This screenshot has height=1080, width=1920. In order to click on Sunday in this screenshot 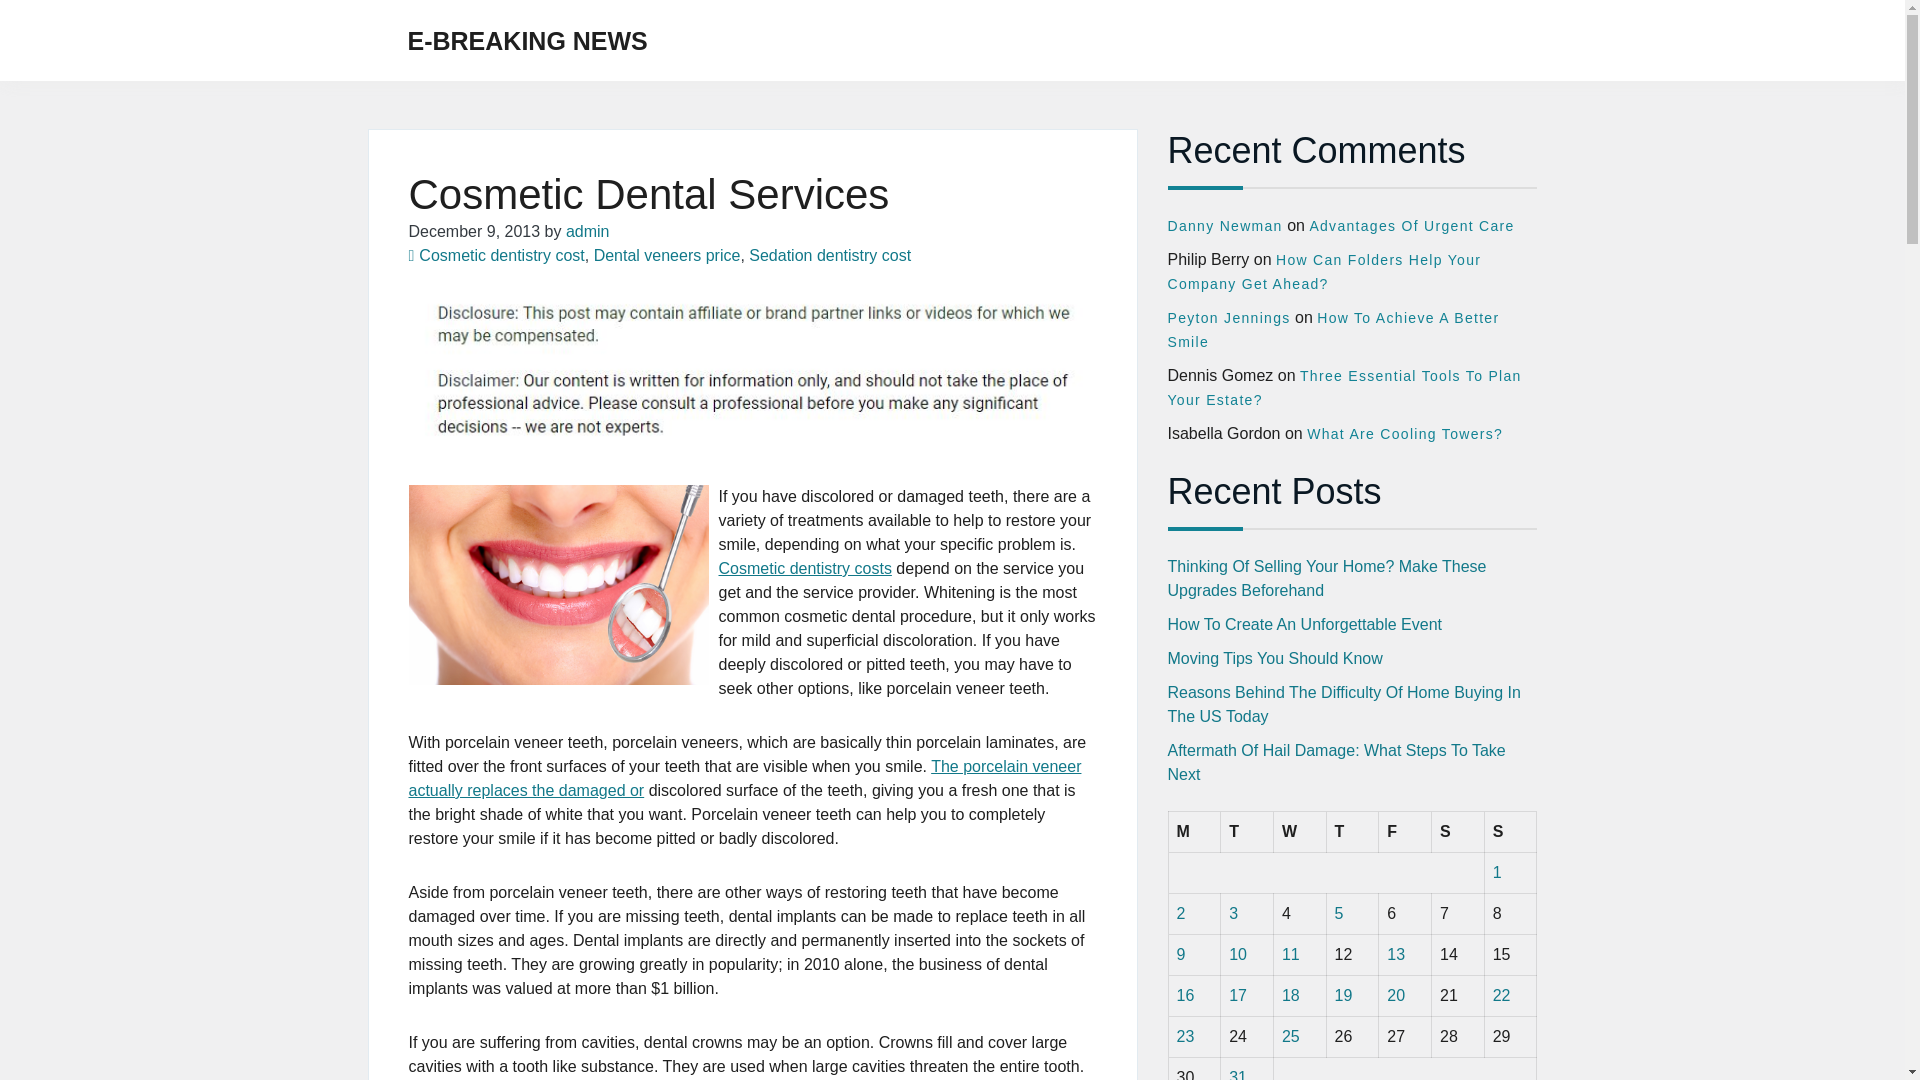, I will do `click(1510, 832)`.